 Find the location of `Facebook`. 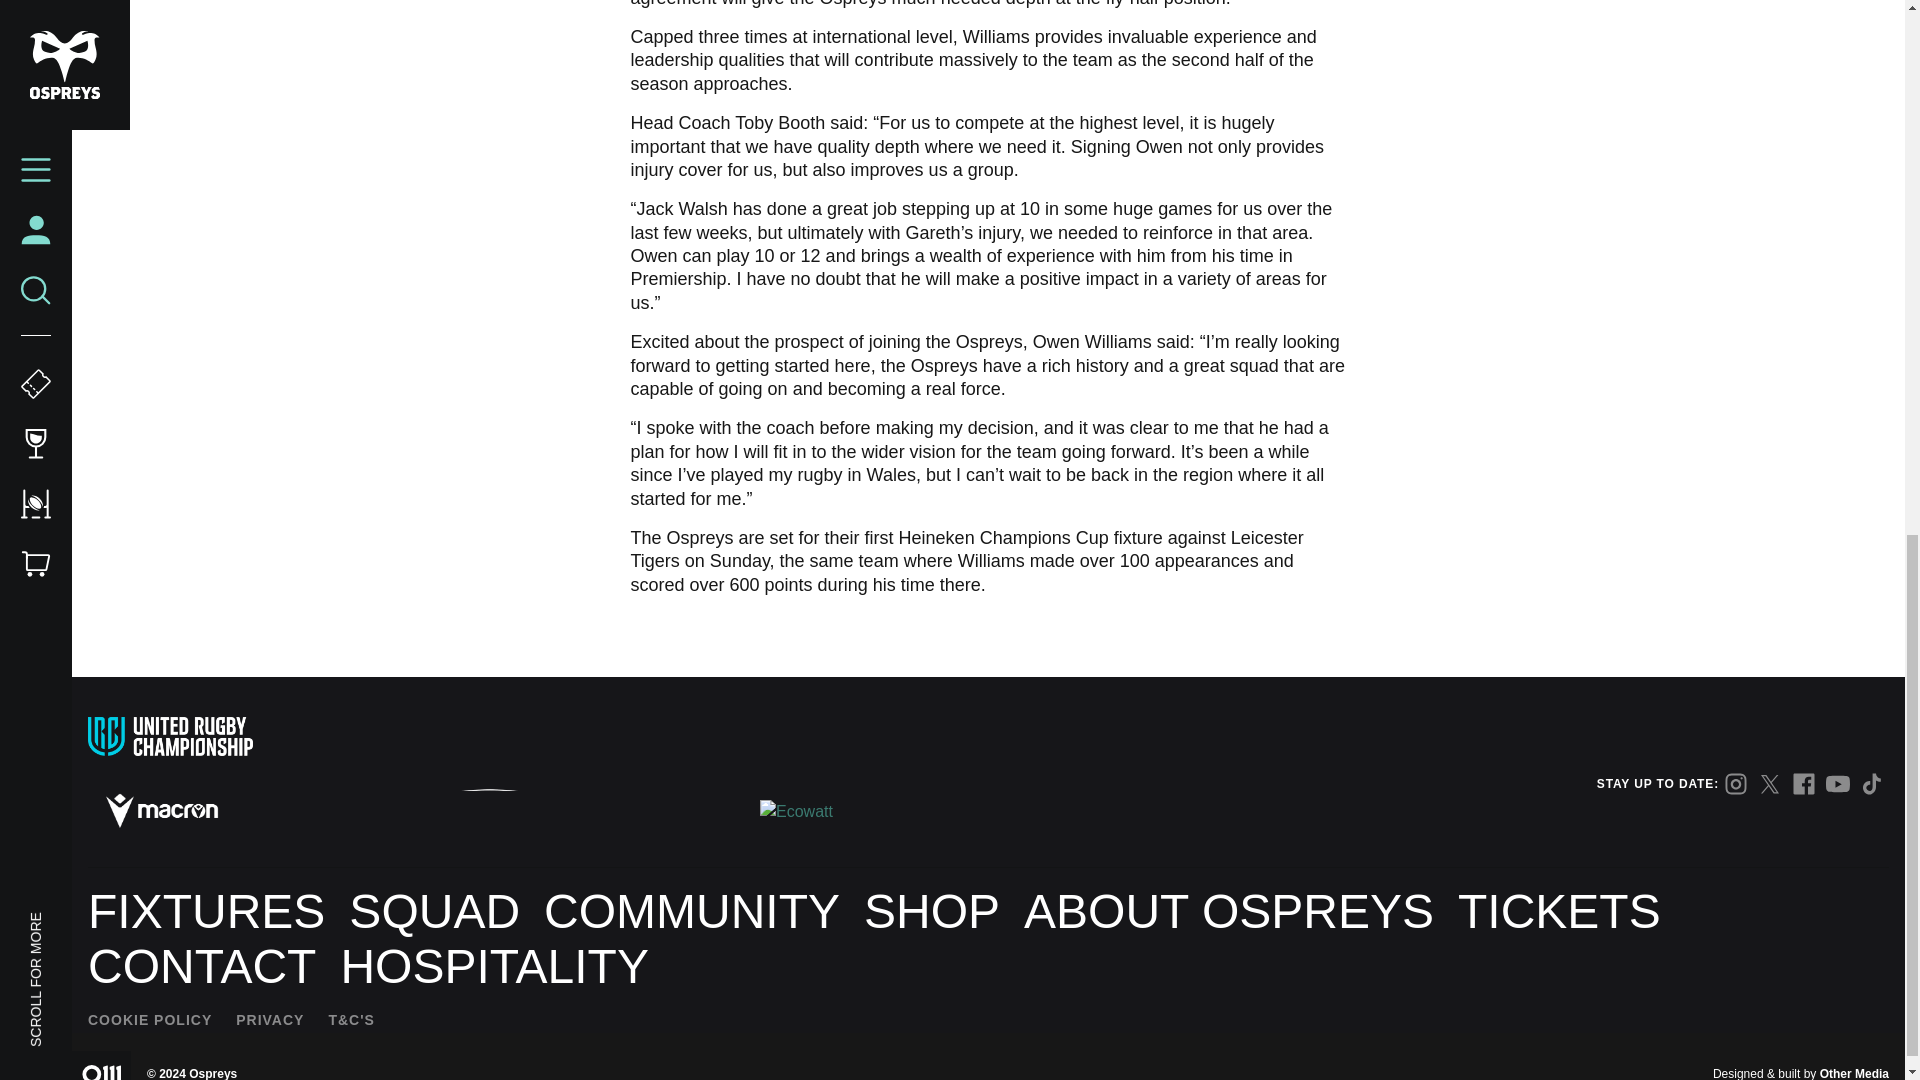

Facebook is located at coordinates (1804, 784).